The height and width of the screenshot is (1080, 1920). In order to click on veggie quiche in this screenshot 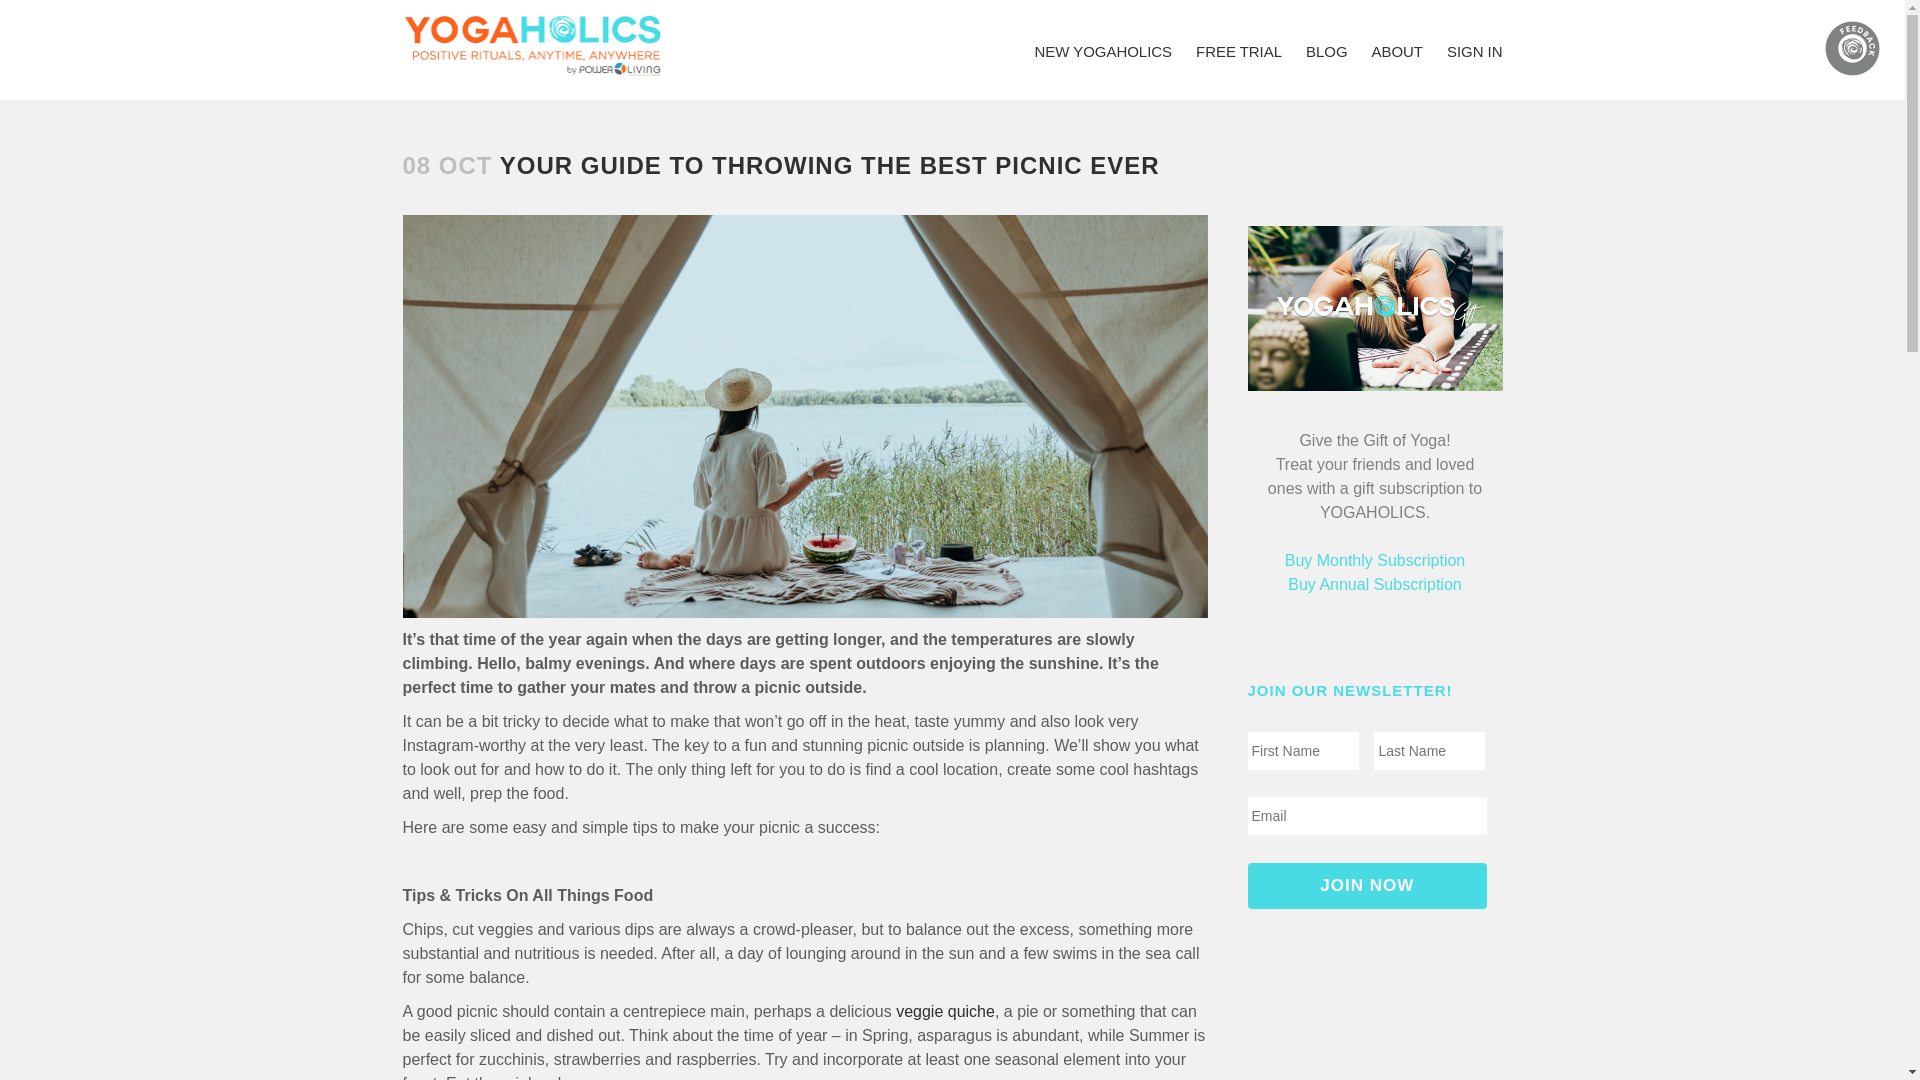, I will do `click(945, 1011)`.